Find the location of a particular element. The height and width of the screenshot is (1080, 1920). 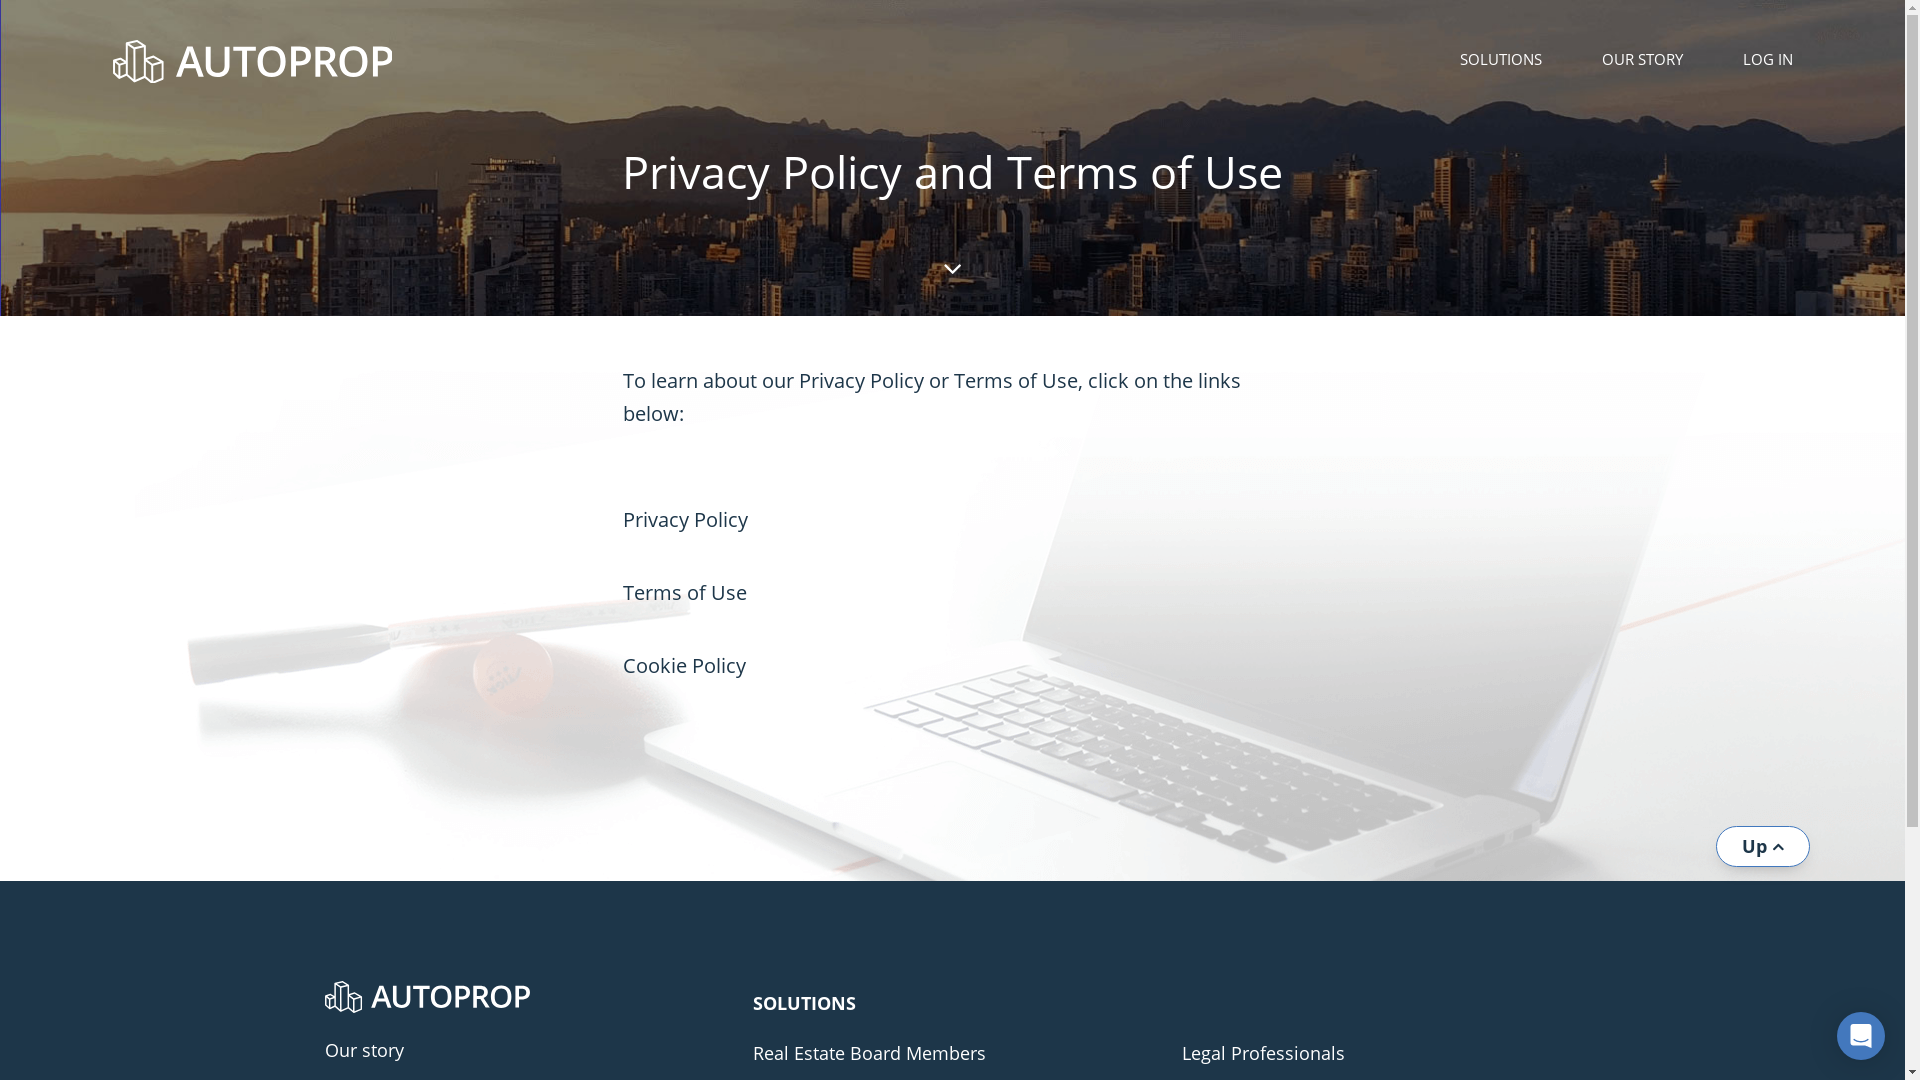

Homepage is located at coordinates (311, 62).